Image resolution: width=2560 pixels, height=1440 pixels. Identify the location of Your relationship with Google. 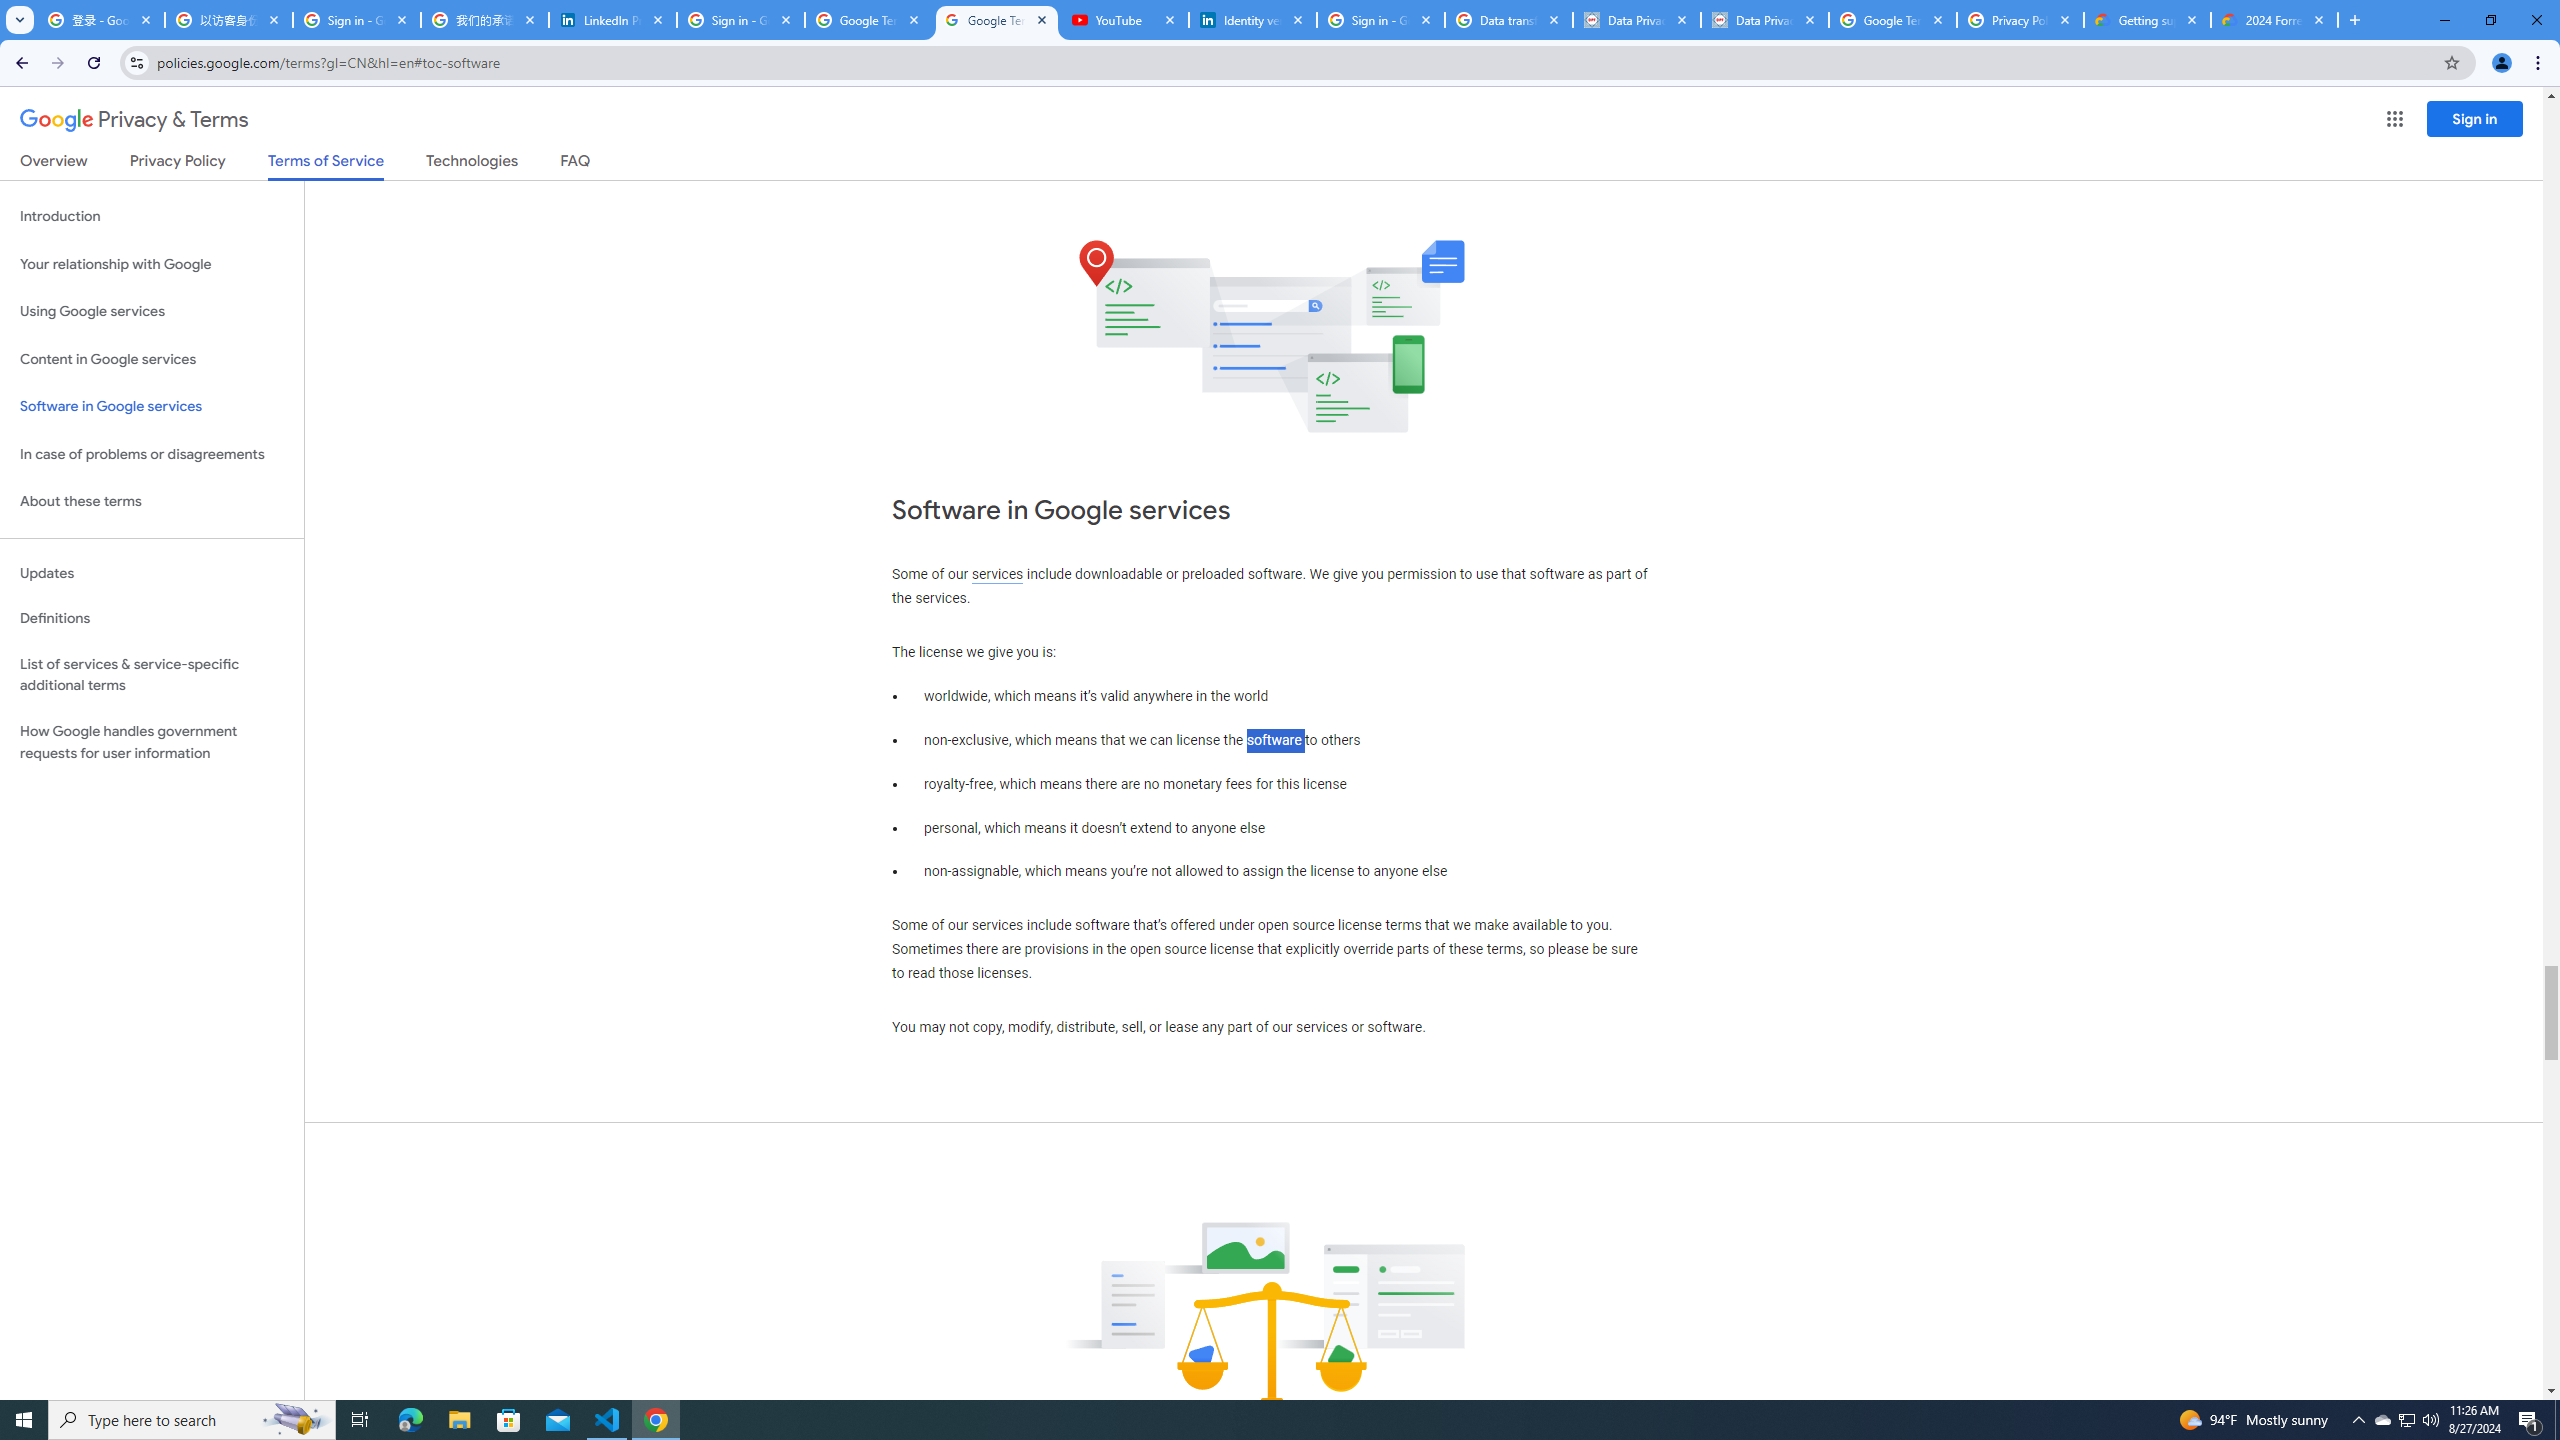
(152, 264).